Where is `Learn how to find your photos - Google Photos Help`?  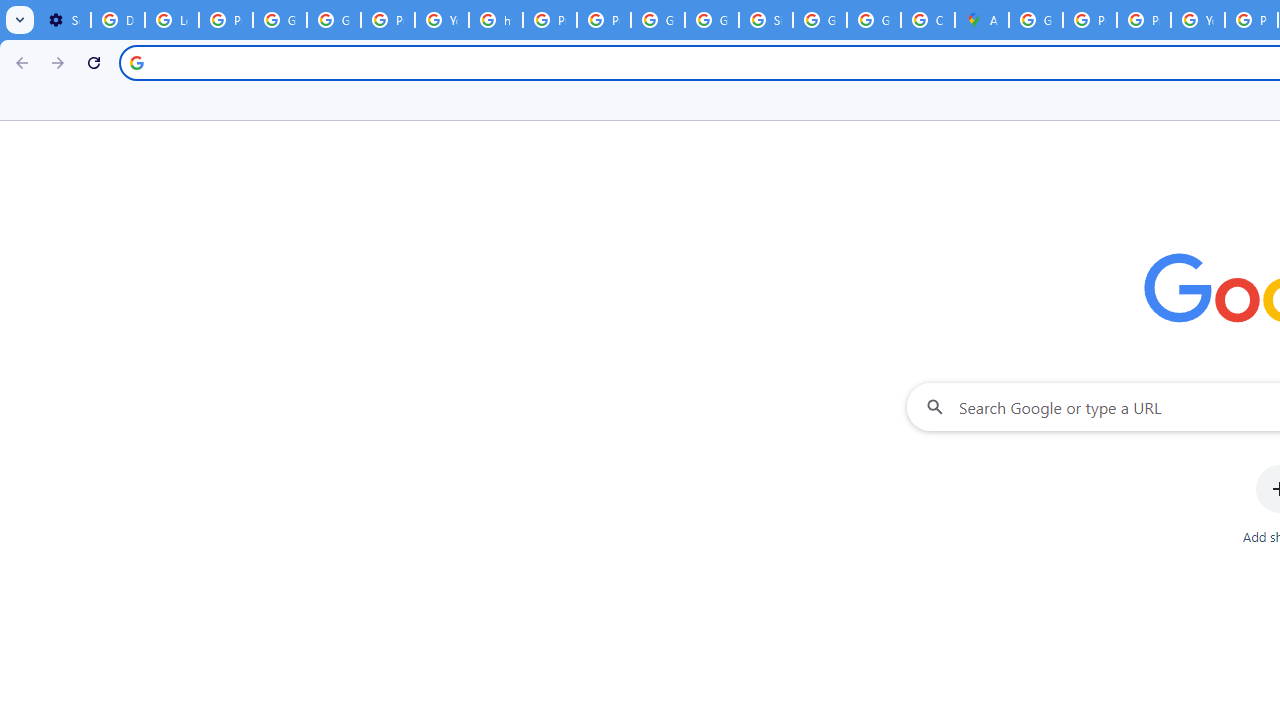
Learn how to find your photos - Google Photos Help is located at coordinates (171, 20).